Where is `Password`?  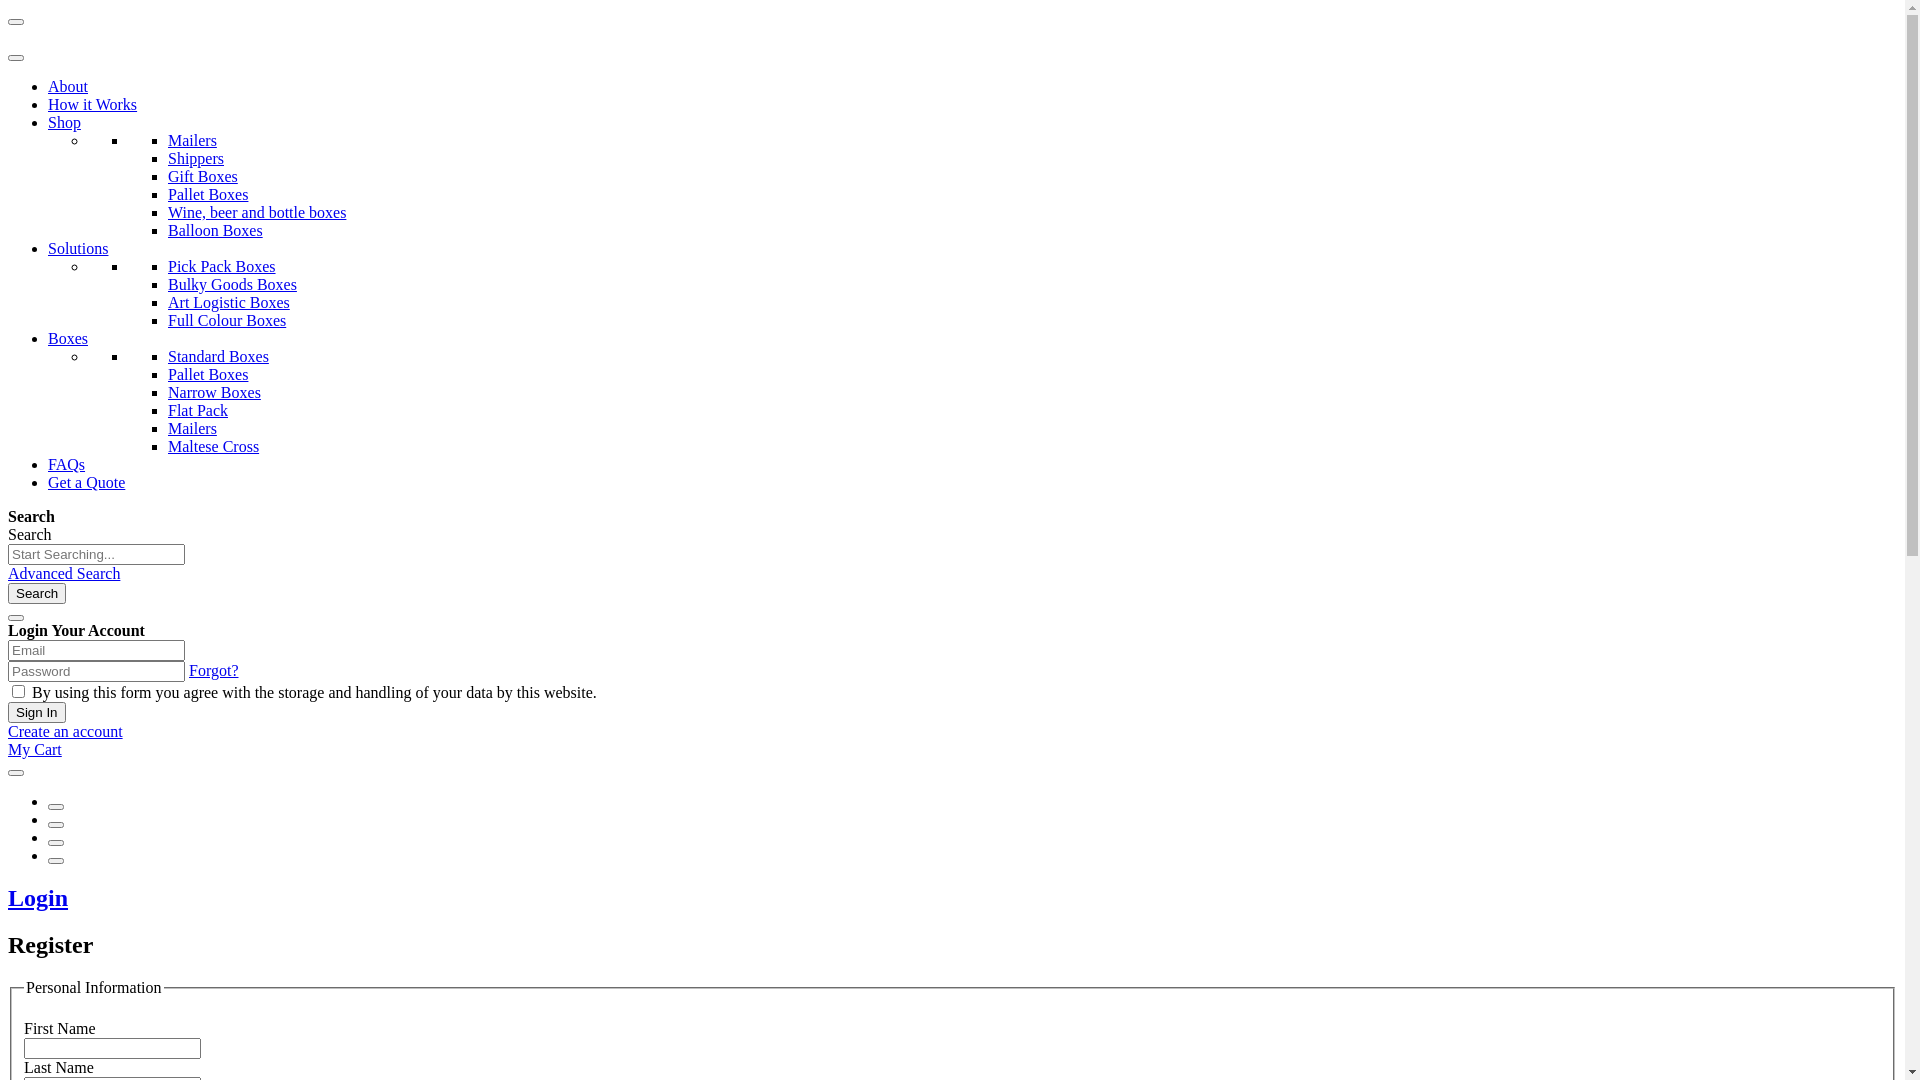
Password is located at coordinates (96, 672).